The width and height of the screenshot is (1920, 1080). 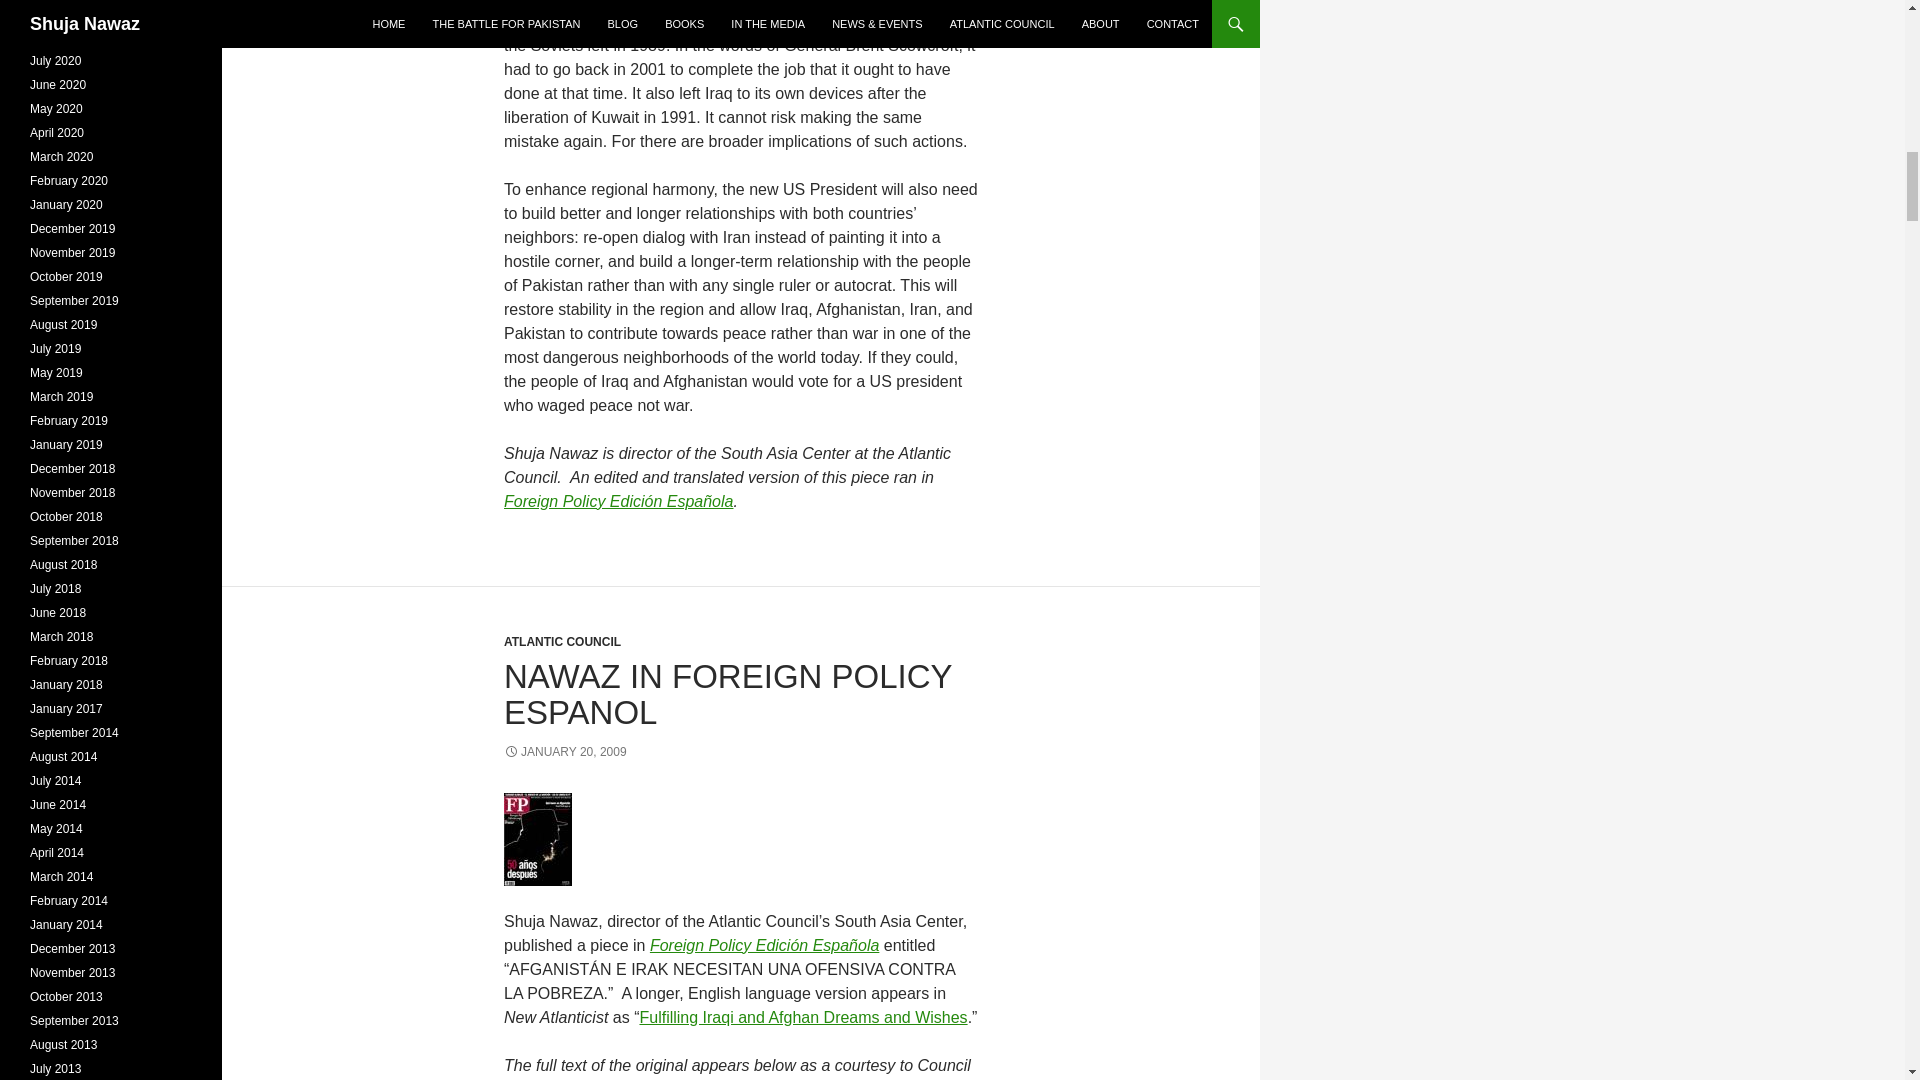 What do you see at coordinates (728, 694) in the screenshot?
I see `NAWAZ IN FOREIGN POLICY ESPANOL` at bounding box center [728, 694].